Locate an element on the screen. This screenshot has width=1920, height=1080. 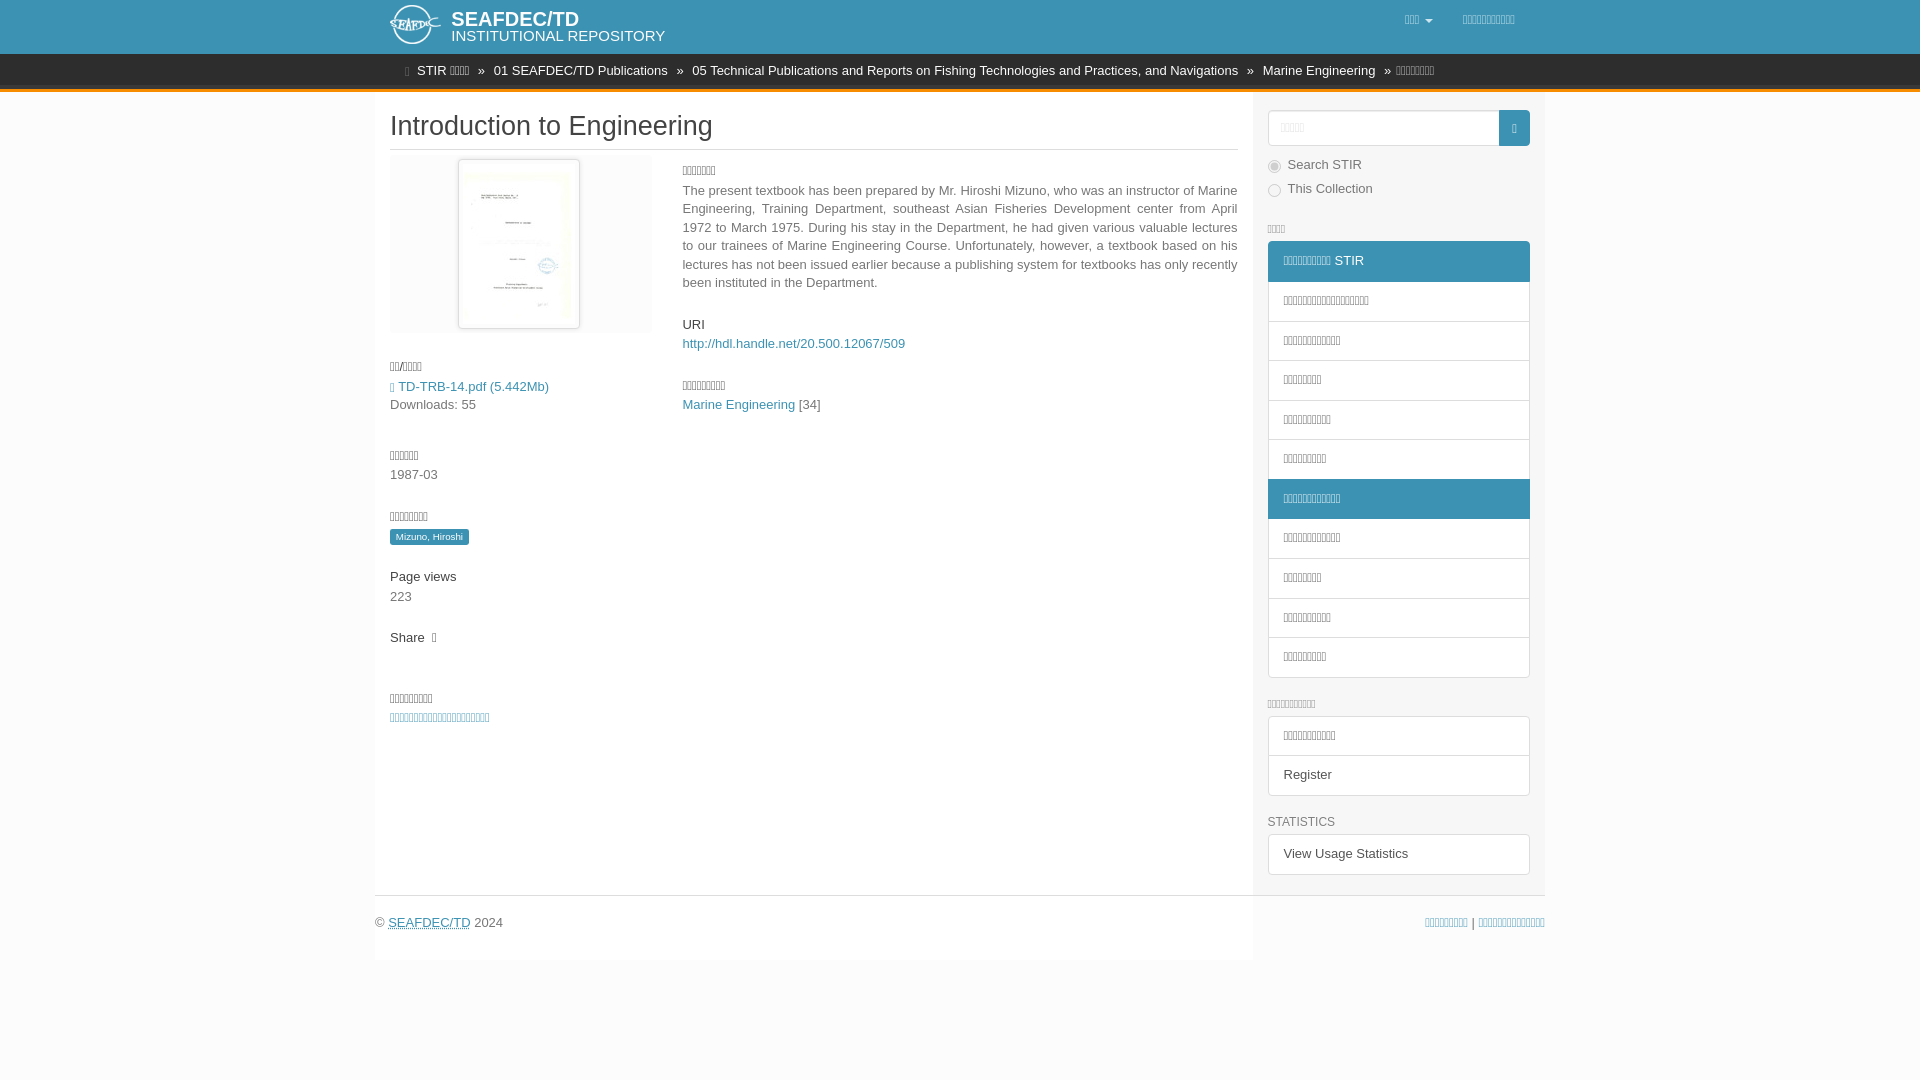
Mizuno, Hiroshi is located at coordinates (428, 537).